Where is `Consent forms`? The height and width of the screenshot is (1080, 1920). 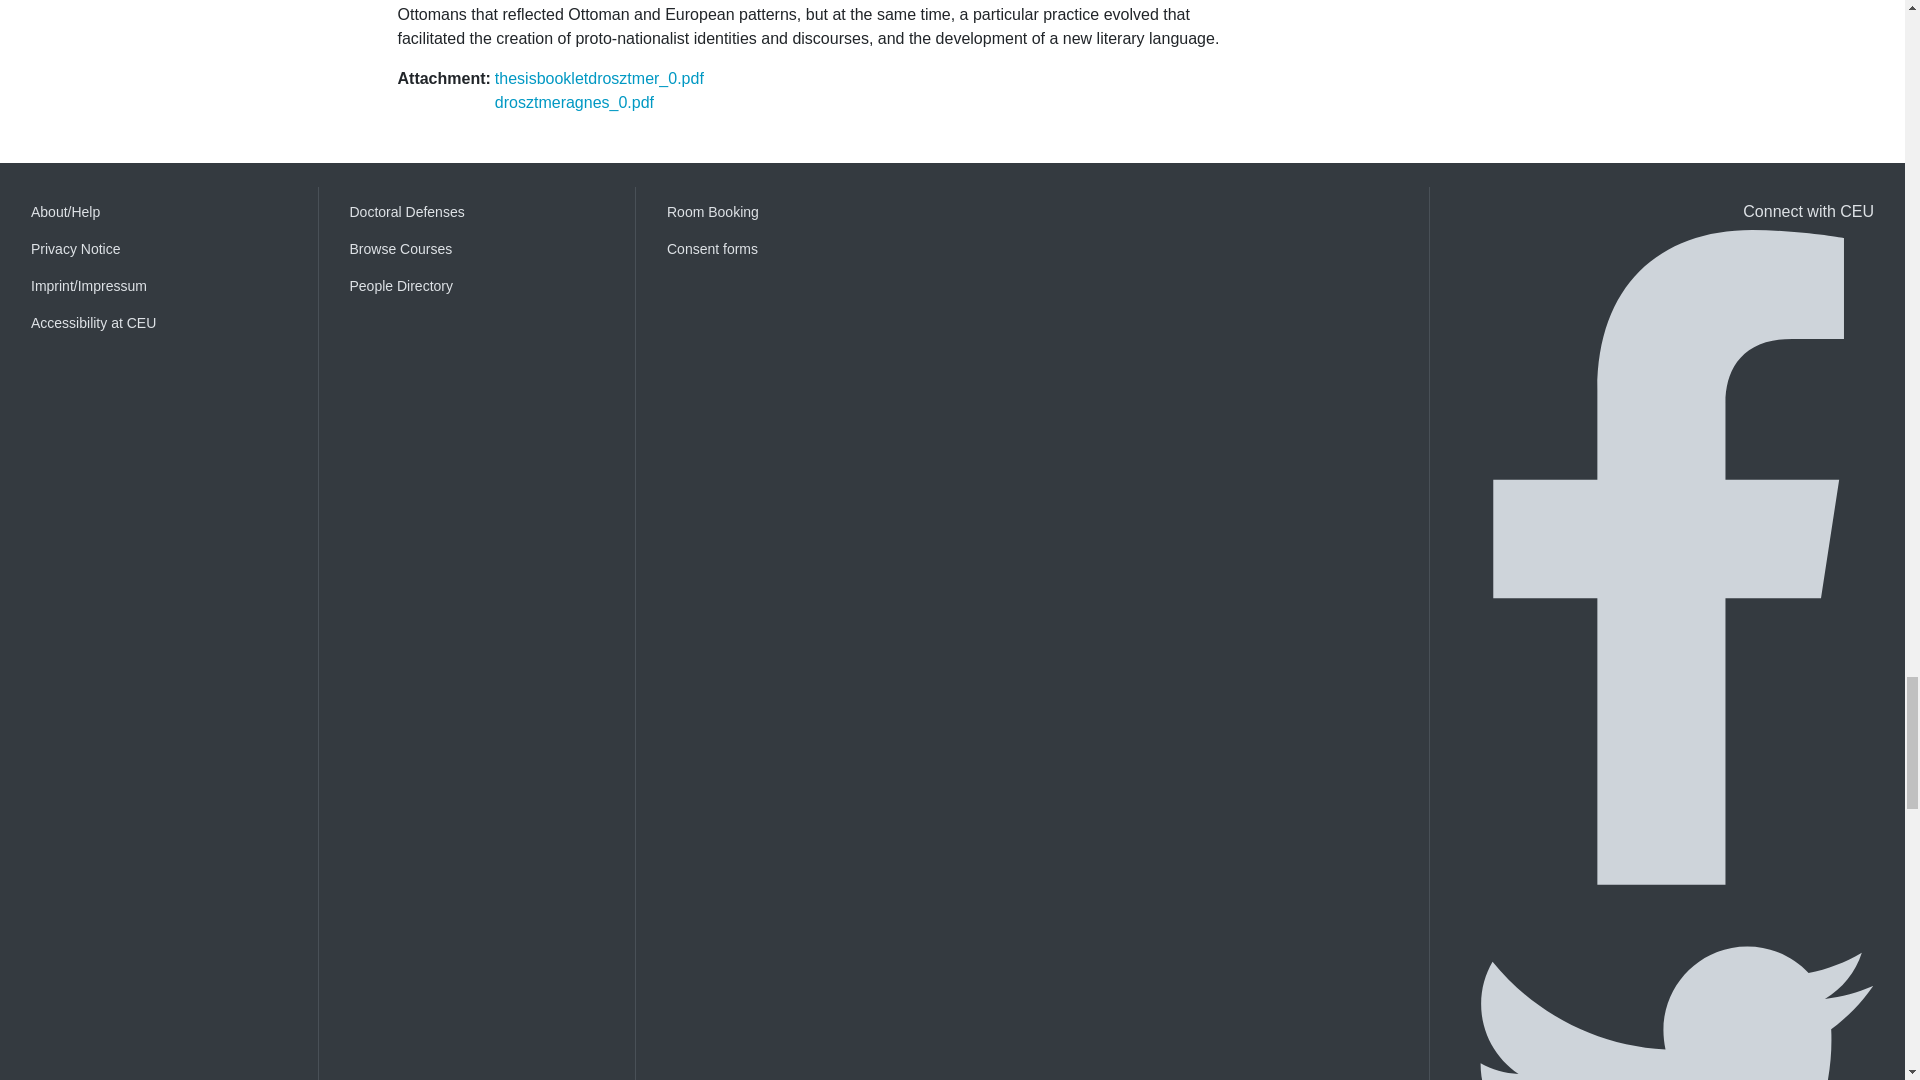
Consent forms is located at coordinates (794, 249).